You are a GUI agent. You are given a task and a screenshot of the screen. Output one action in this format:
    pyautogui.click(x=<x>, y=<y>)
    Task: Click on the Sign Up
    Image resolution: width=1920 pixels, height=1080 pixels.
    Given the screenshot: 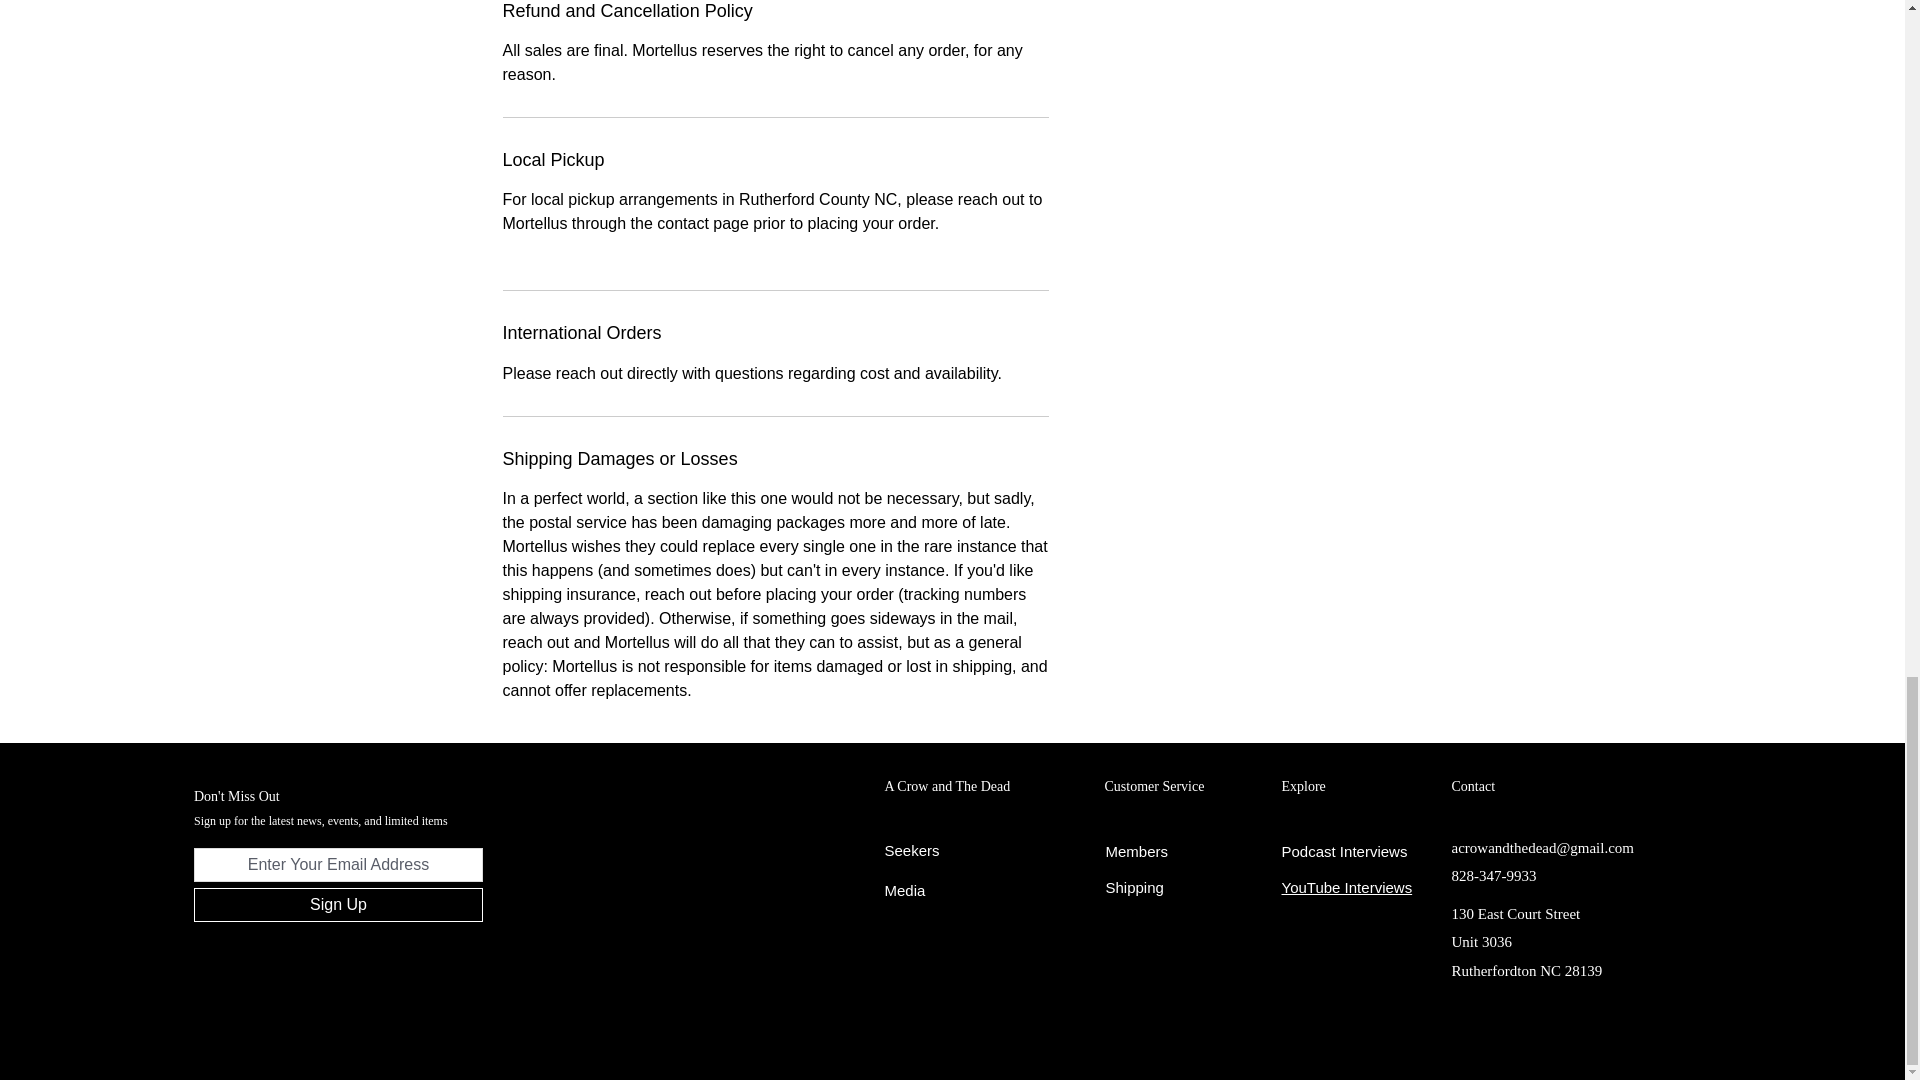 What is the action you would take?
    pyautogui.click(x=338, y=904)
    